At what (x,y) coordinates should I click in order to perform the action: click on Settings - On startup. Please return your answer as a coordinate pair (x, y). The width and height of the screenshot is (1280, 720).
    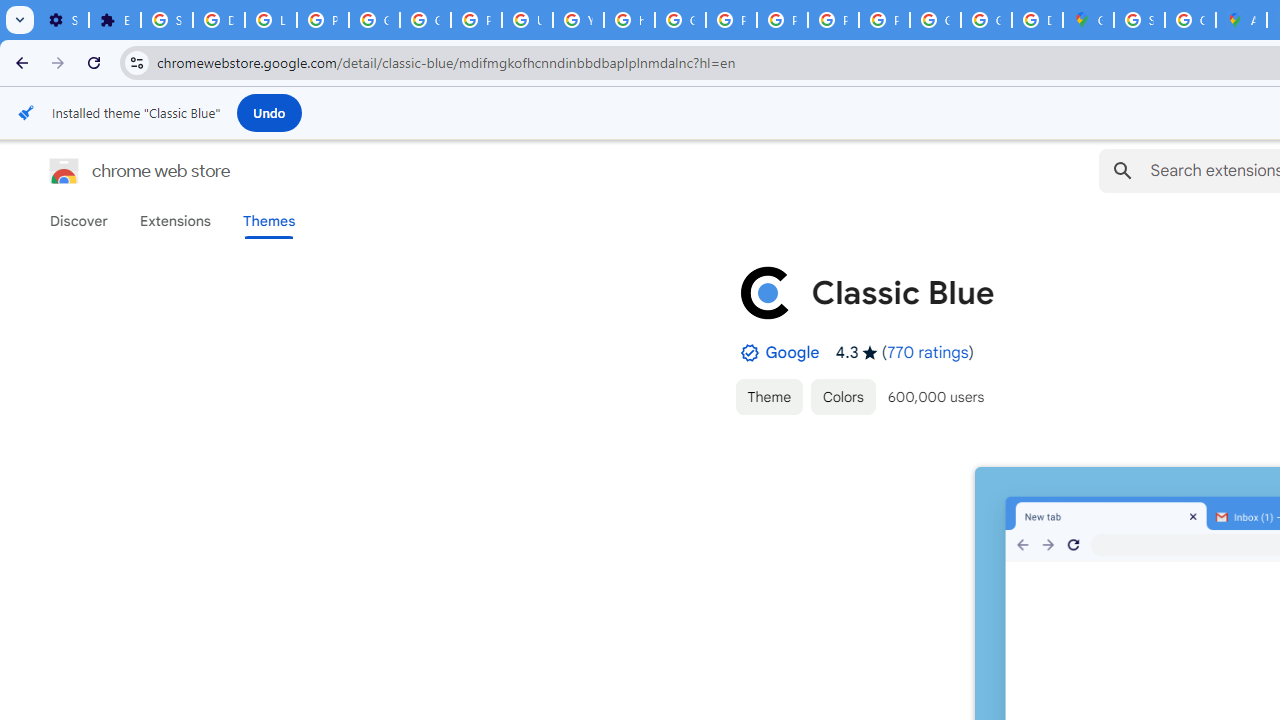
    Looking at the image, I should click on (63, 20).